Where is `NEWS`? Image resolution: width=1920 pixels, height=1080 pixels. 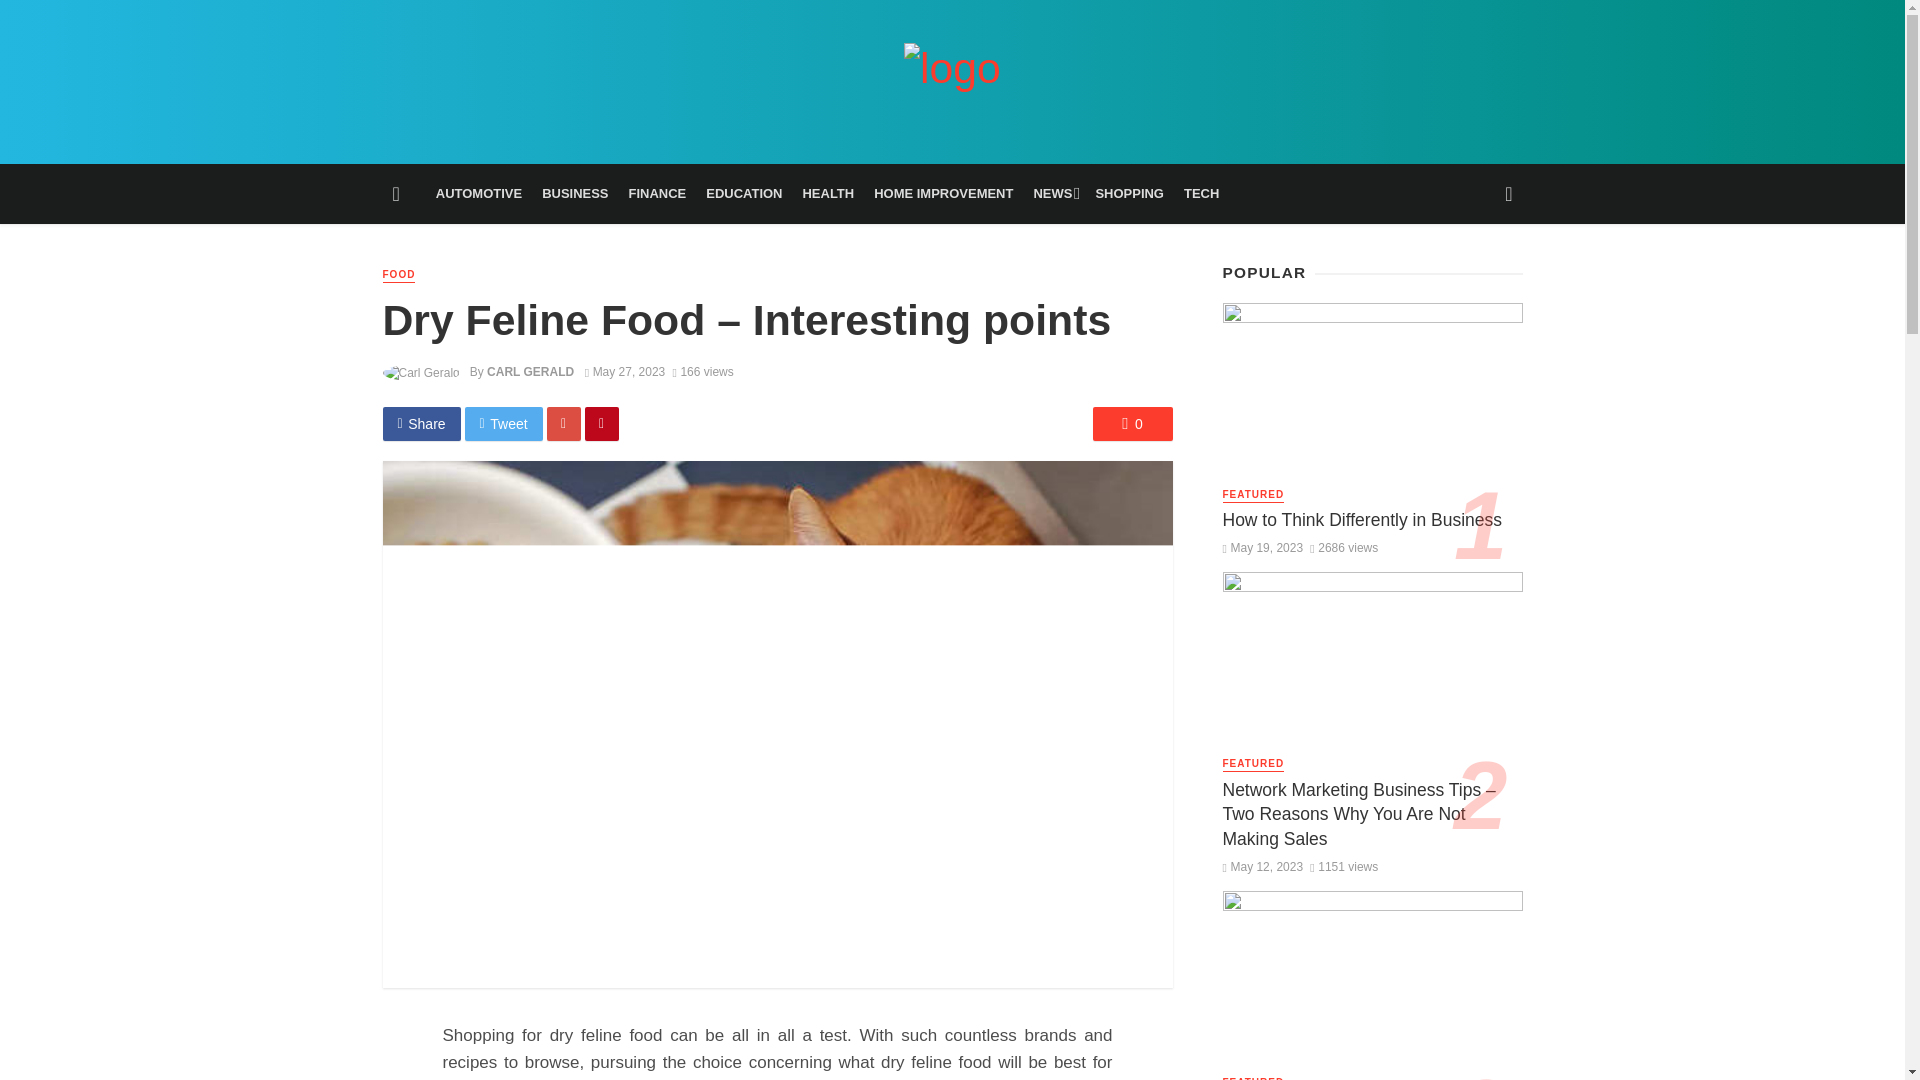 NEWS is located at coordinates (1054, 194).